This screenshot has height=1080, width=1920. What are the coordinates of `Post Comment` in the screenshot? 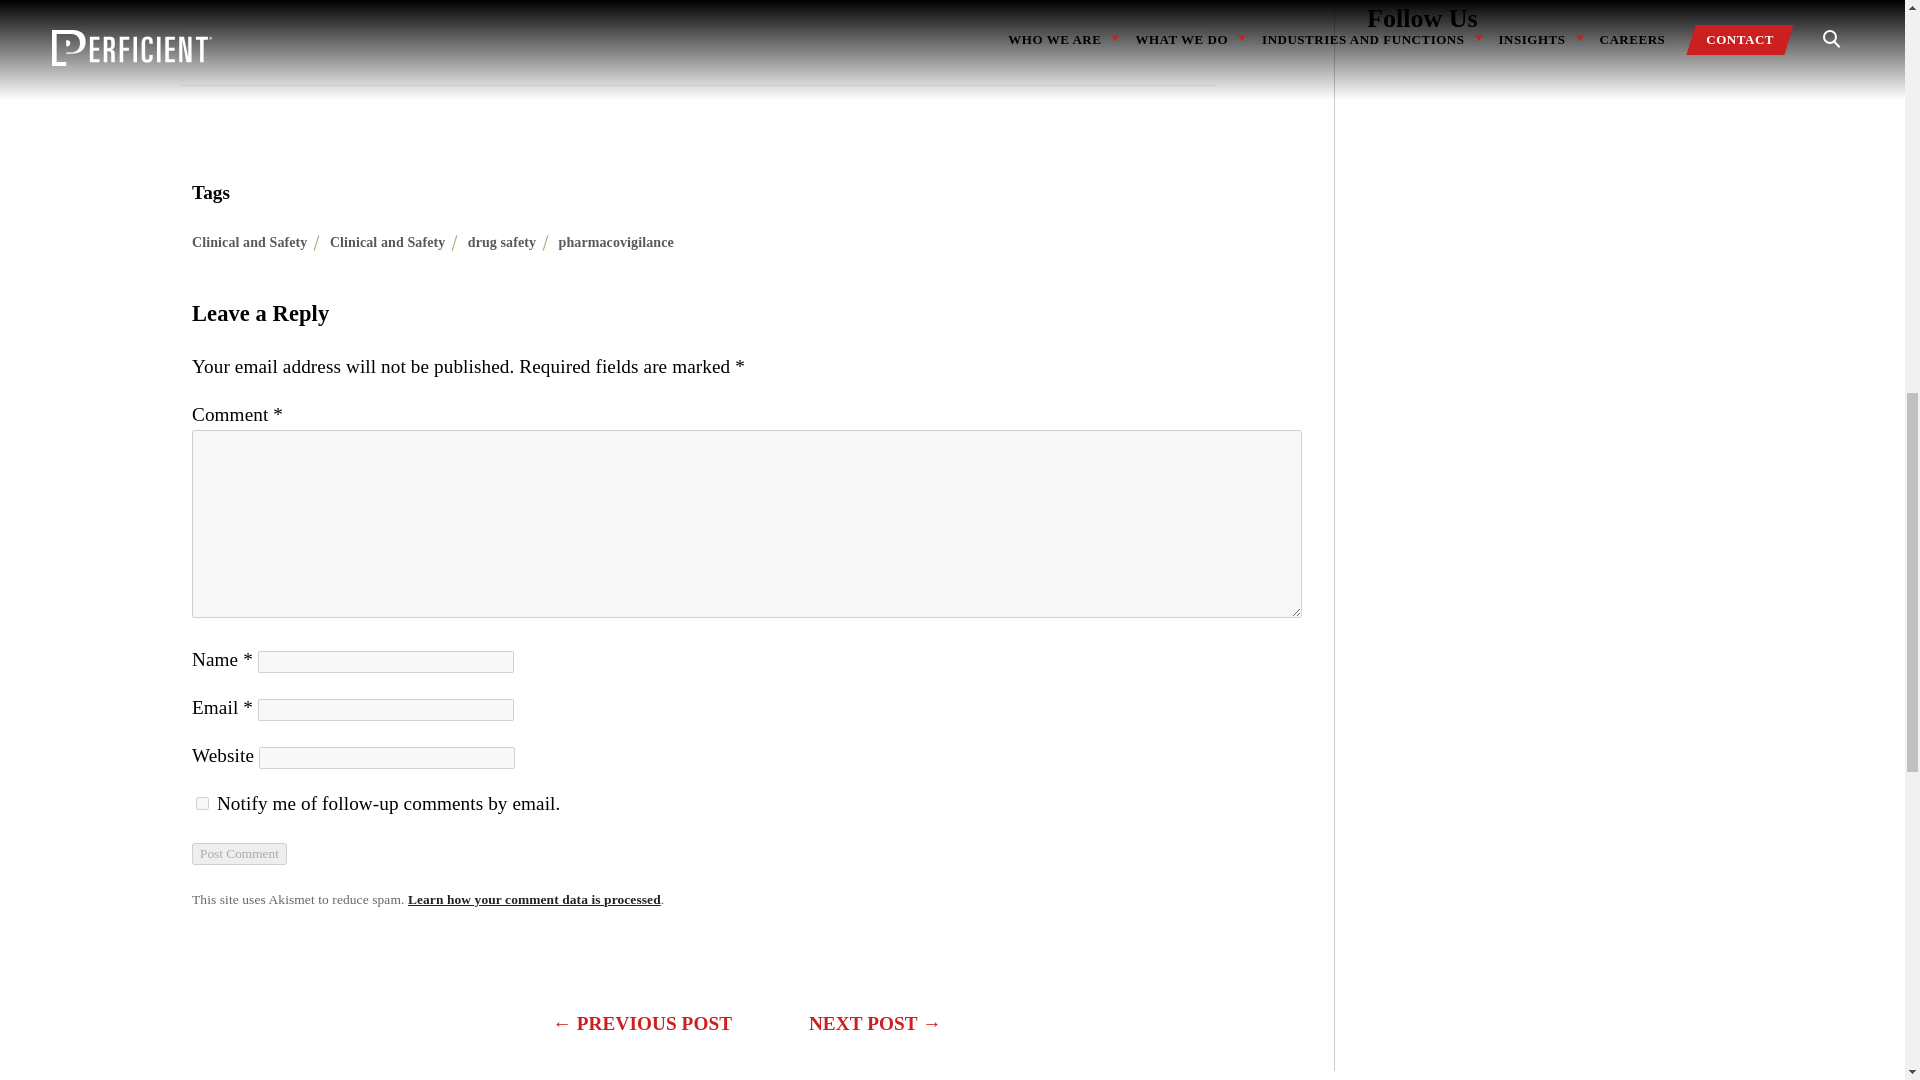 It's located at (239, 854).